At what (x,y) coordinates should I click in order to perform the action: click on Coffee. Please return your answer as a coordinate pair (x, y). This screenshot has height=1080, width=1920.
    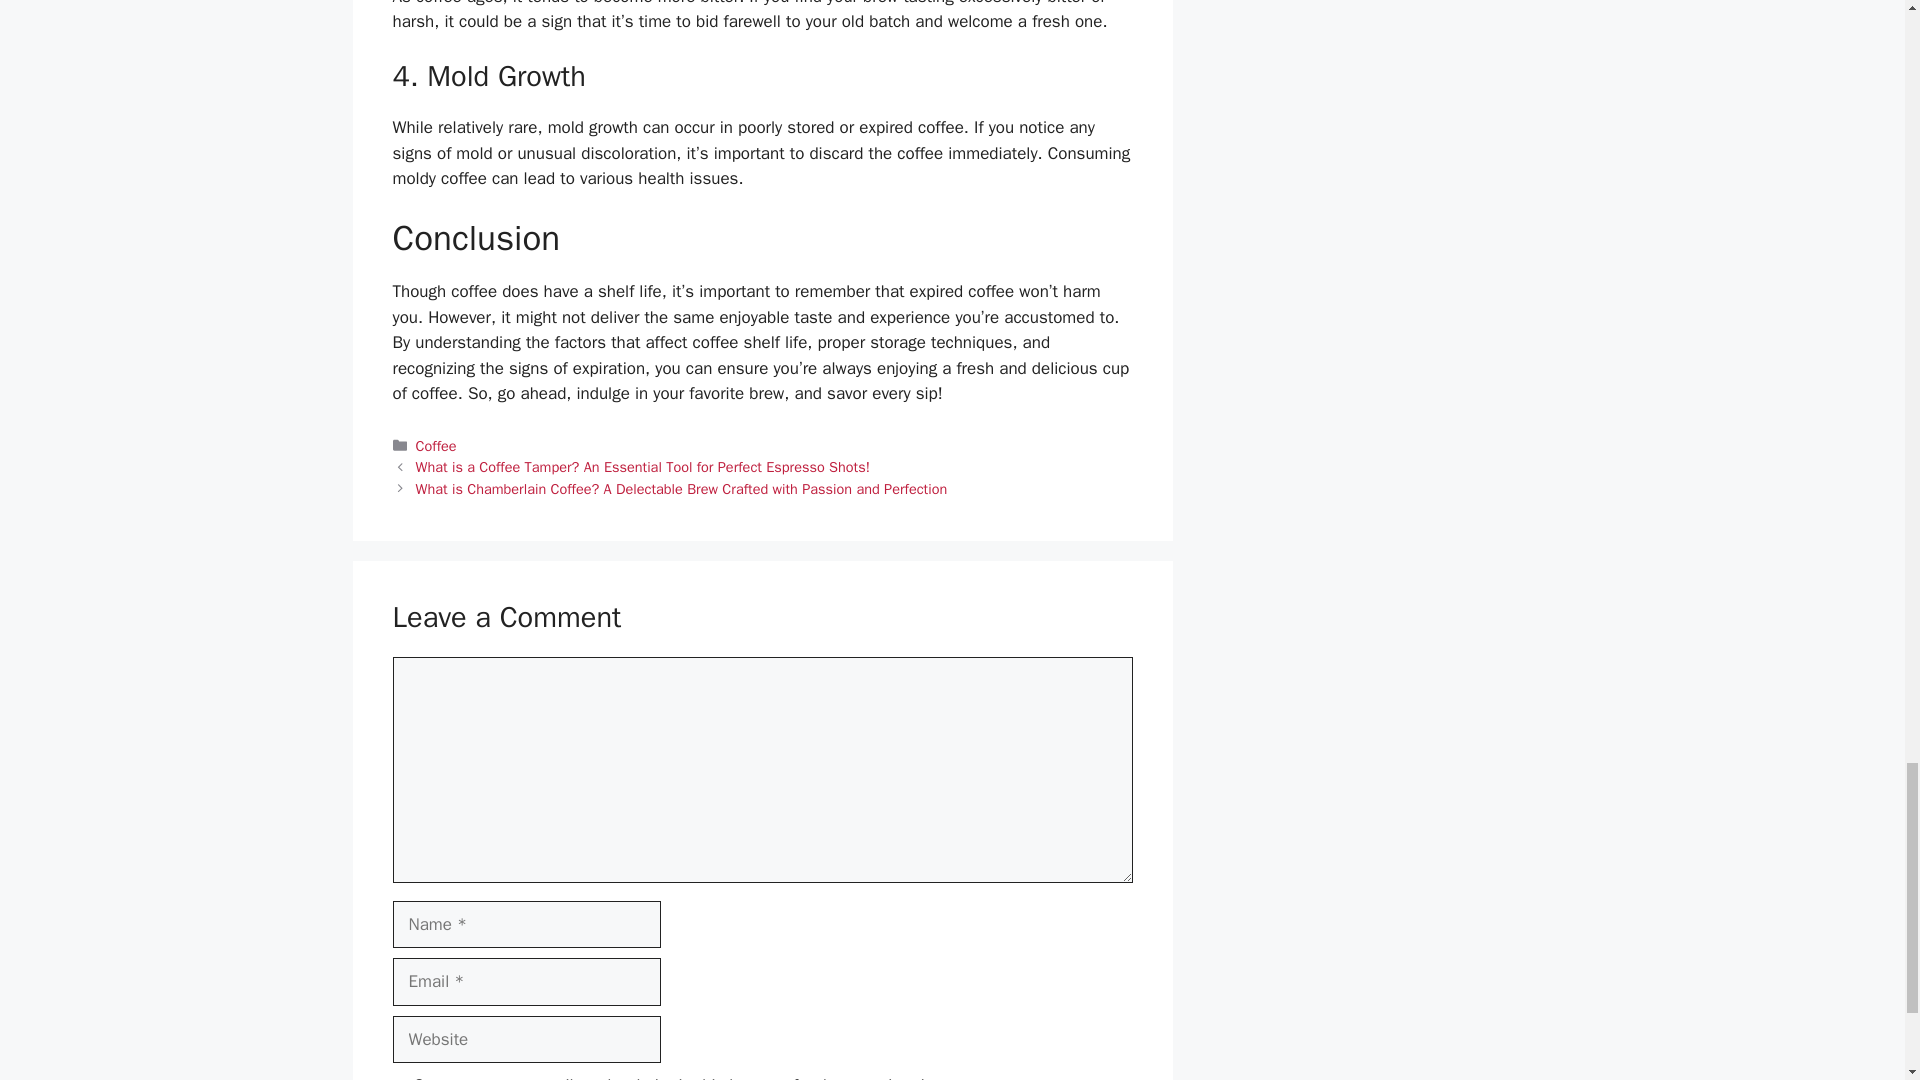
    Looking at the image, I should click on (436, 446).